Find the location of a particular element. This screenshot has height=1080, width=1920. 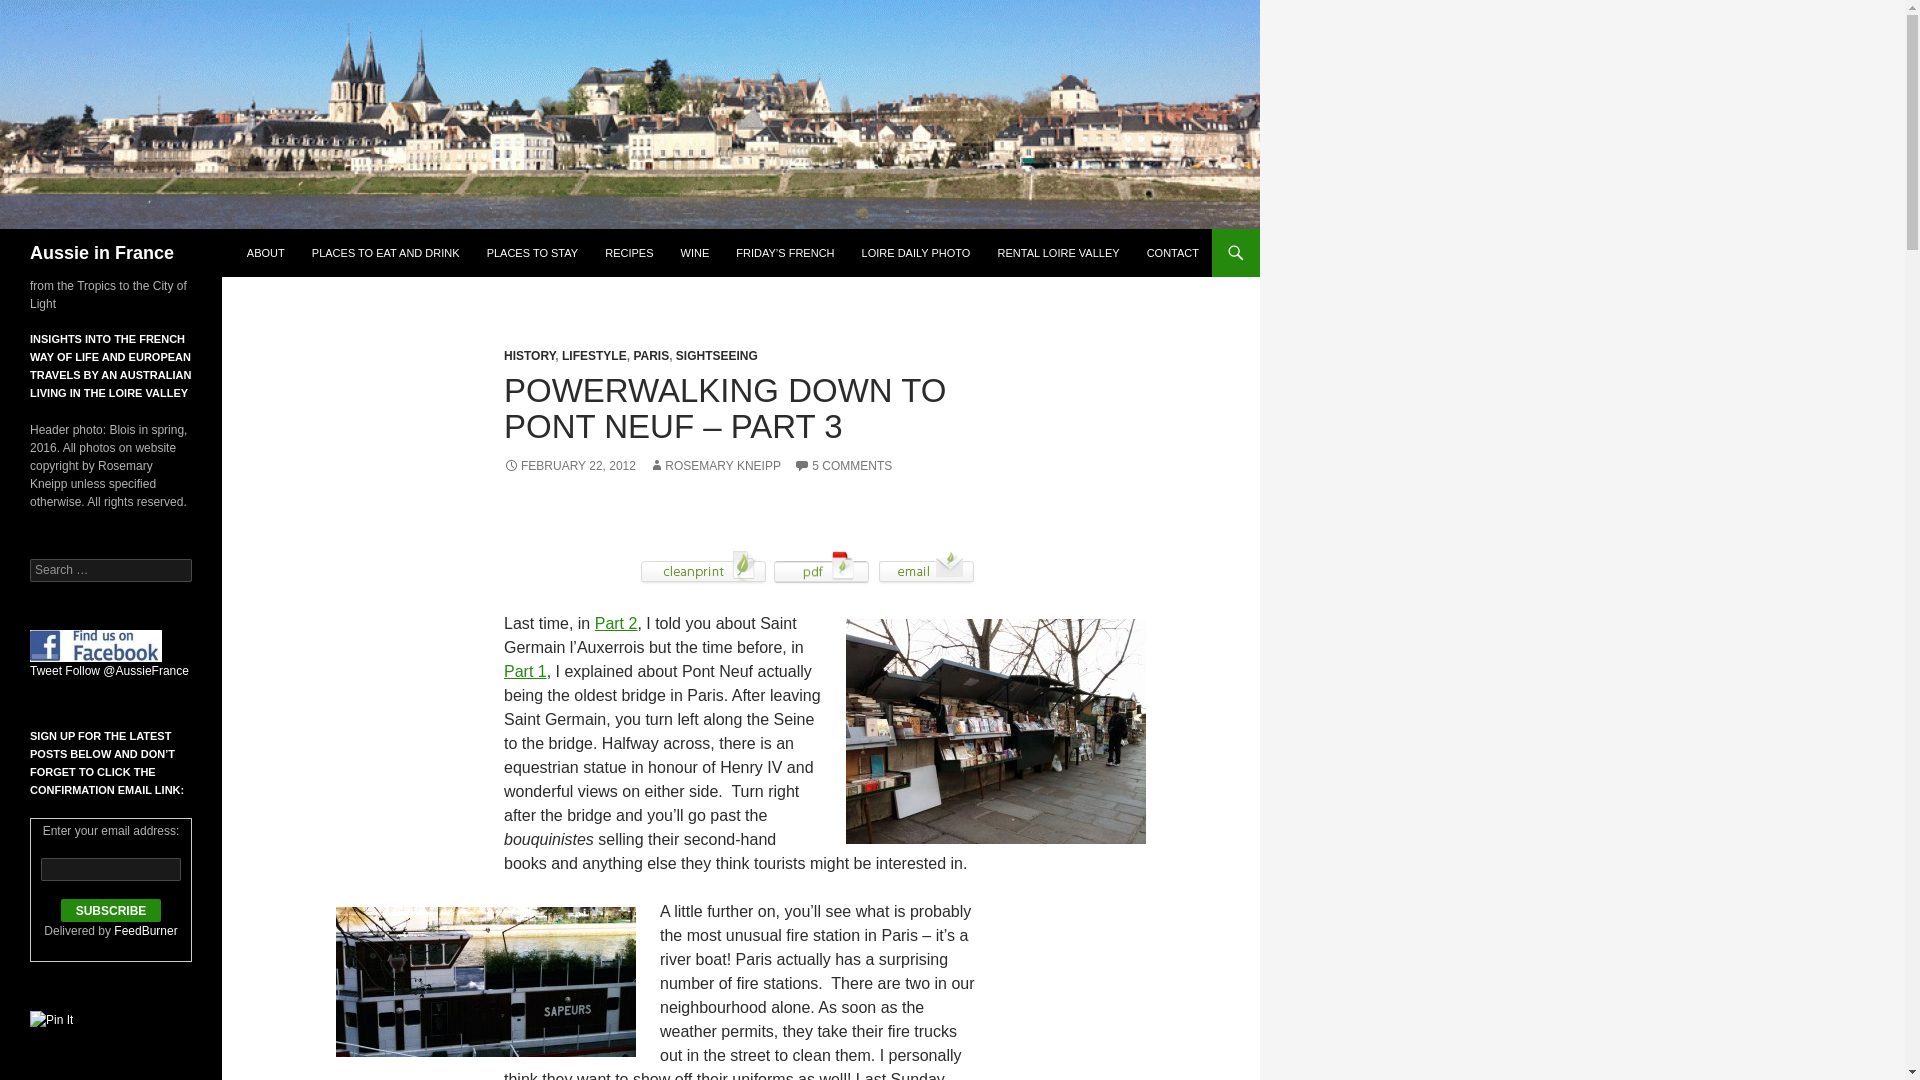

5 COMMENTS is located at coordinates (843, 466).